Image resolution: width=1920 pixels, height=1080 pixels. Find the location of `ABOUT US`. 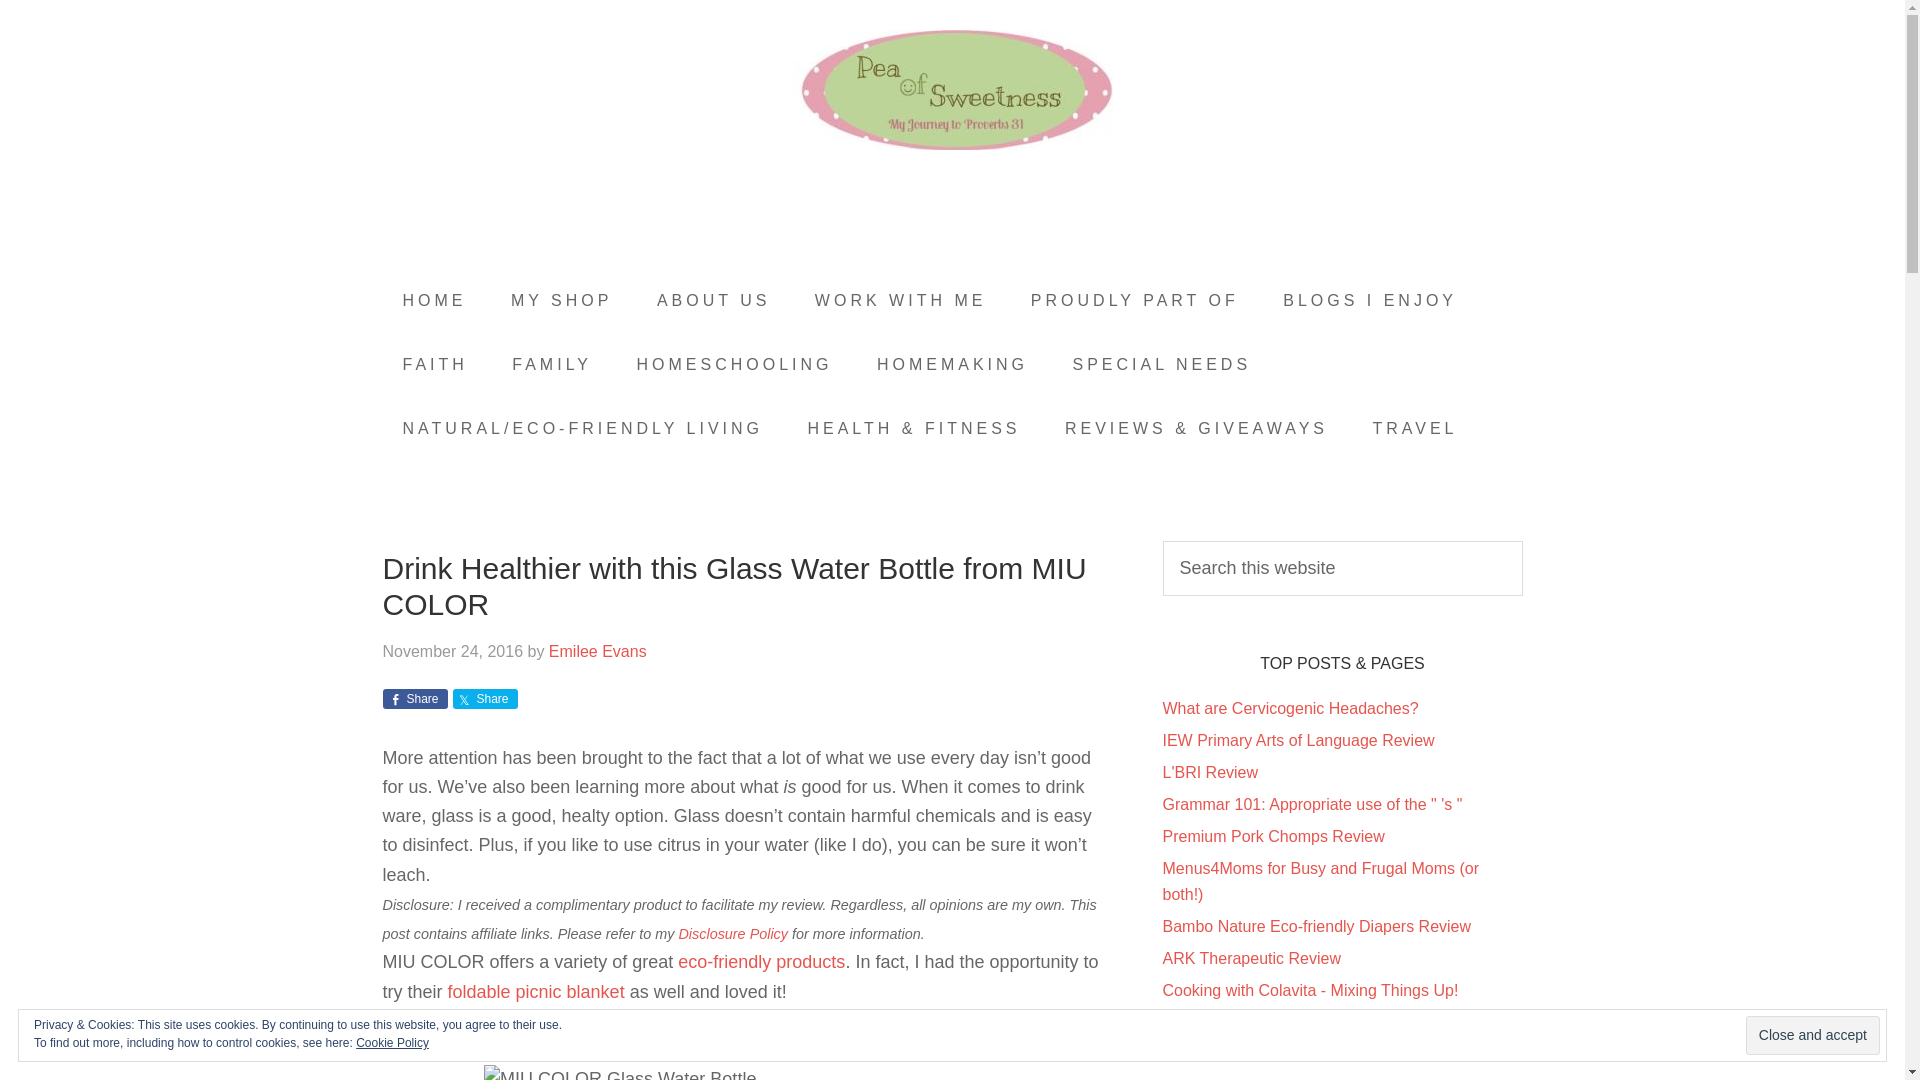

ABOUT US is located at coordinates (714, 300).